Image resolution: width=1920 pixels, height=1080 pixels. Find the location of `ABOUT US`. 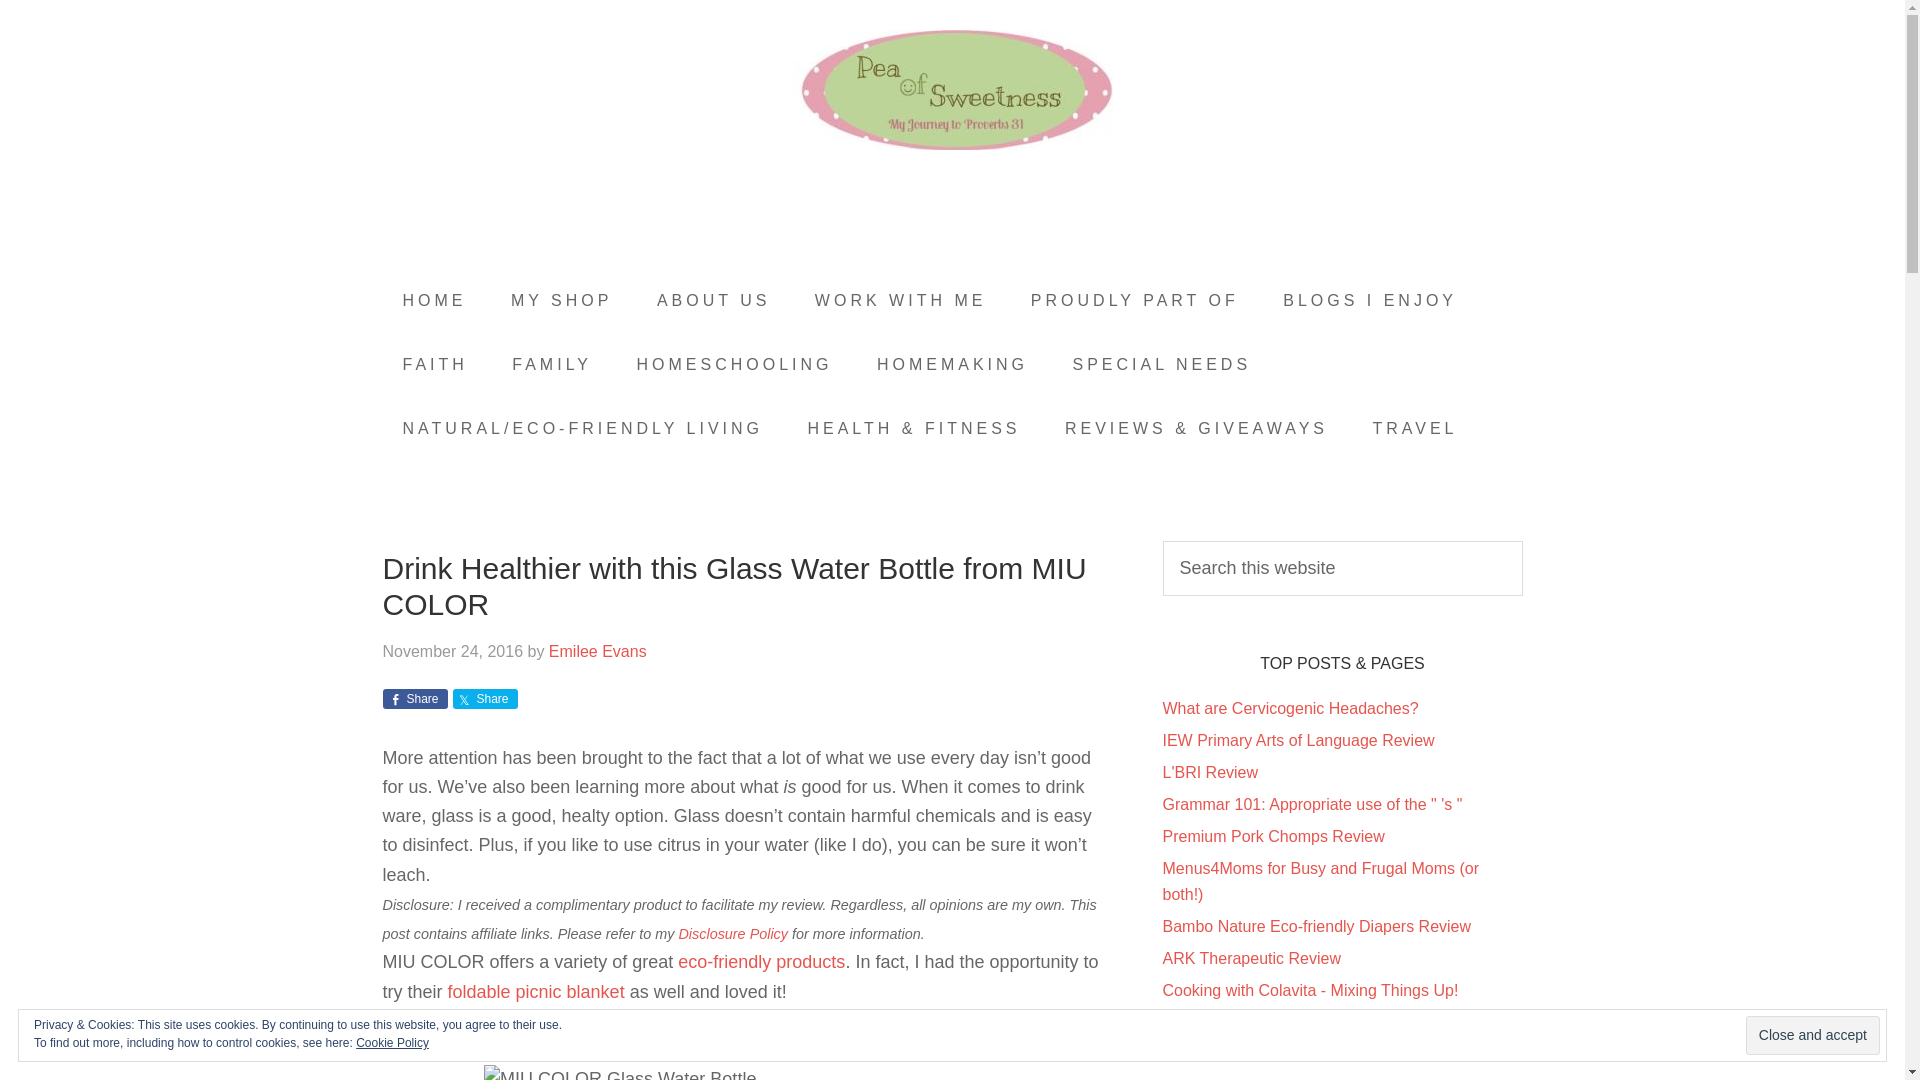

ABOUT US is located at coordinates (714, 300).